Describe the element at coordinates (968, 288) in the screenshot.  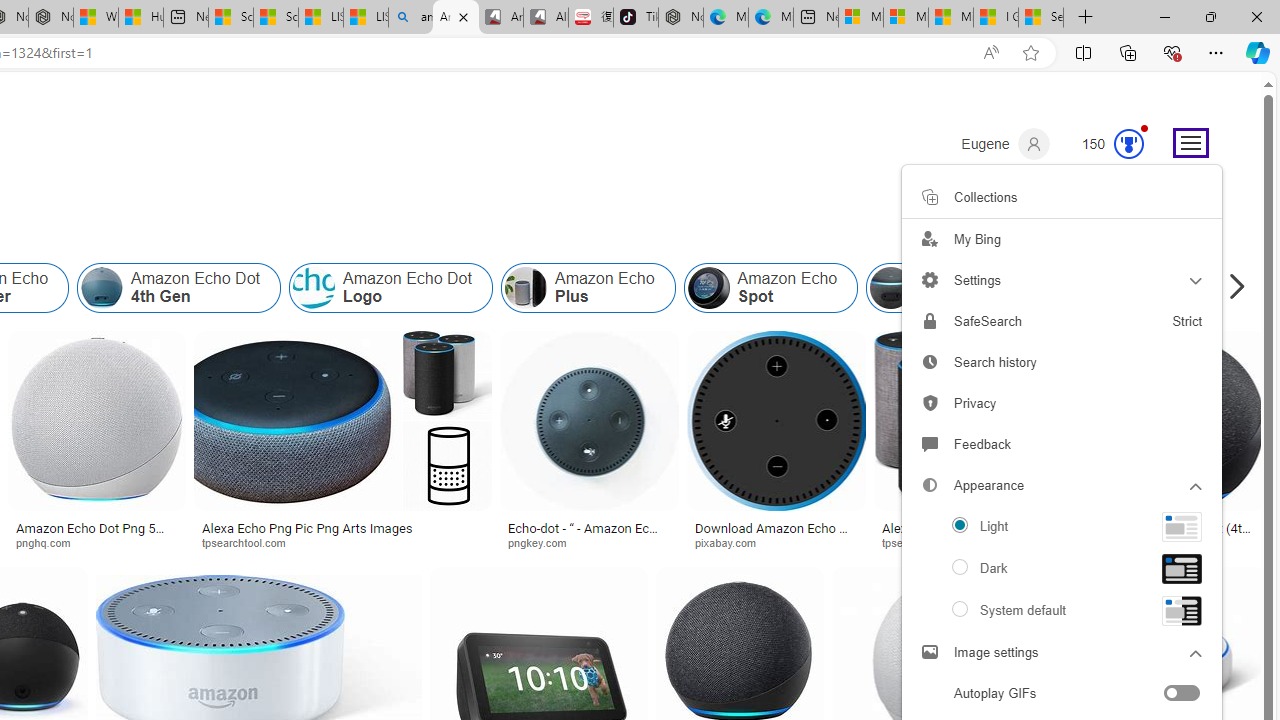
I see `Amazon Echo Dot 3` at that location.